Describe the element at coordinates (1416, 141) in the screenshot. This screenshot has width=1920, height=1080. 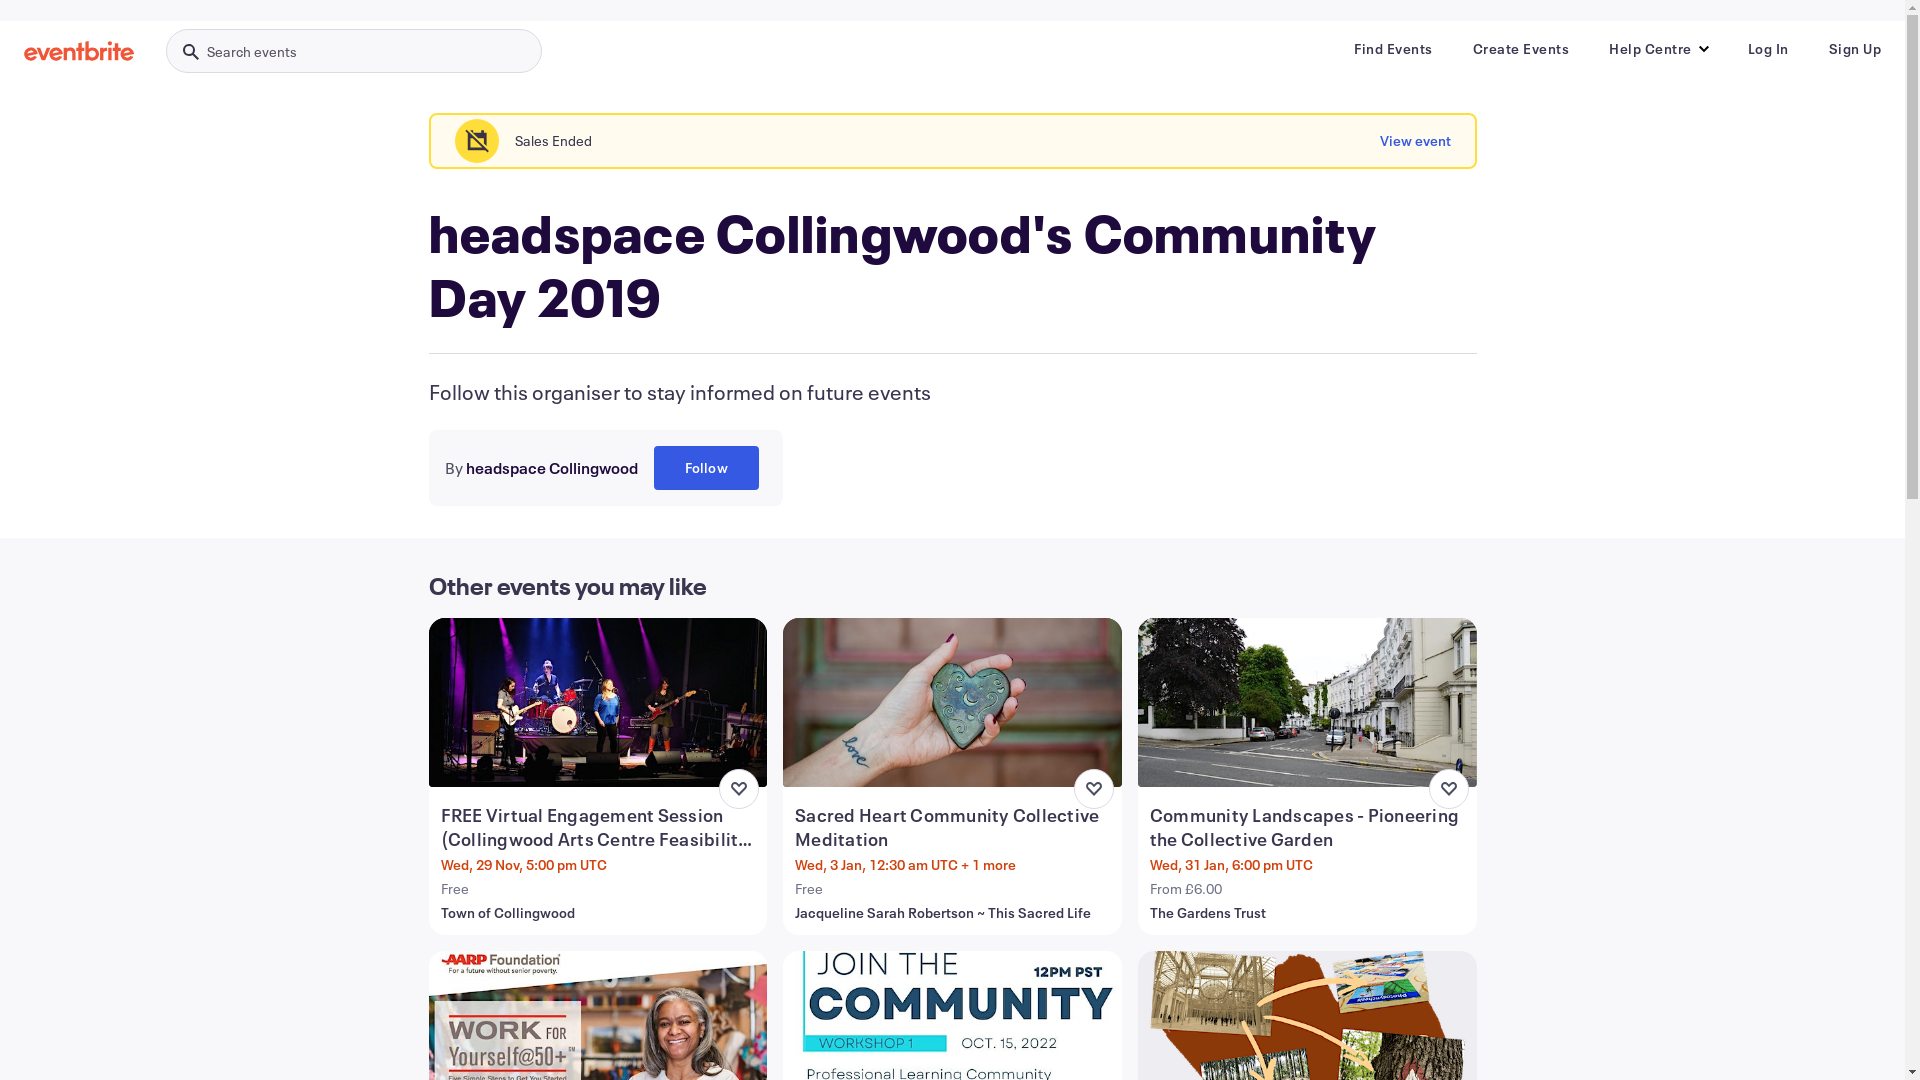
I see `View event` at that location.